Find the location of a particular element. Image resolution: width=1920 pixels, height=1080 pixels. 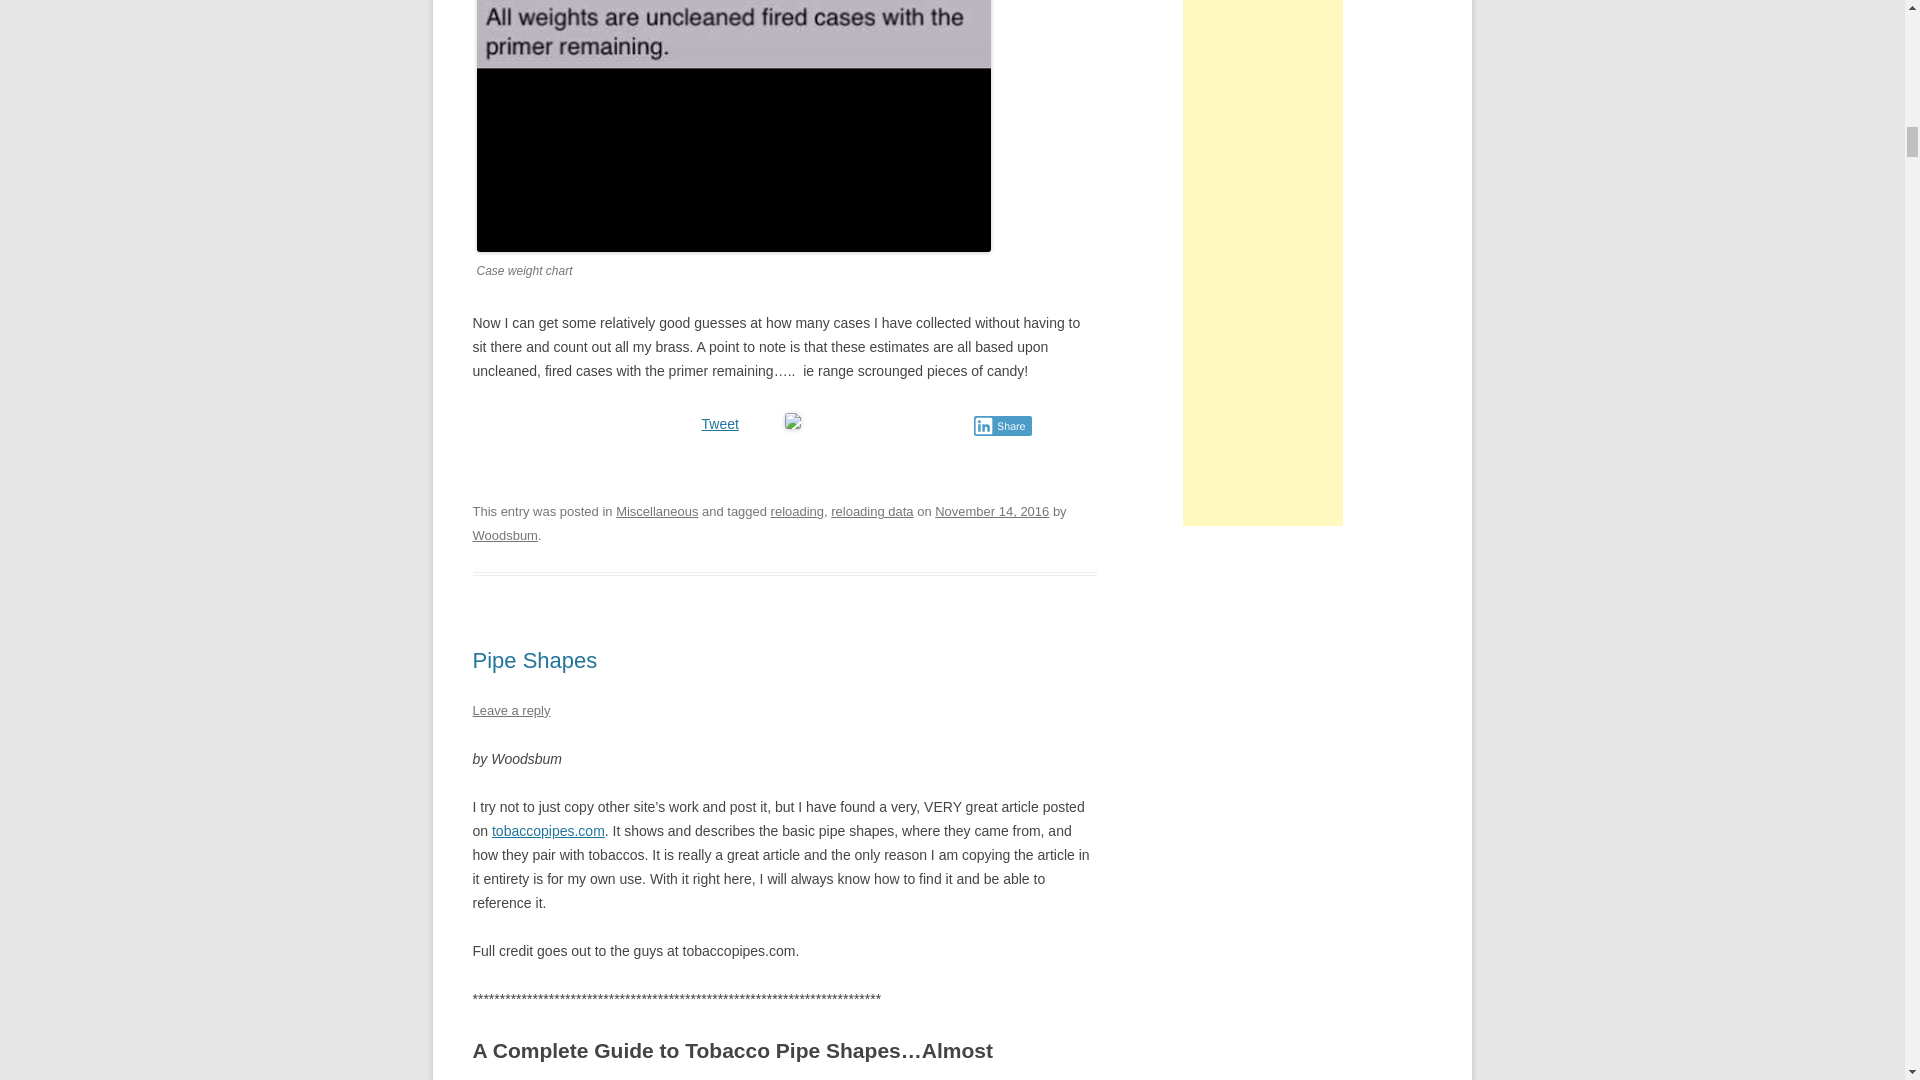

Share on Tumblr is located at coordinates (886, 422).